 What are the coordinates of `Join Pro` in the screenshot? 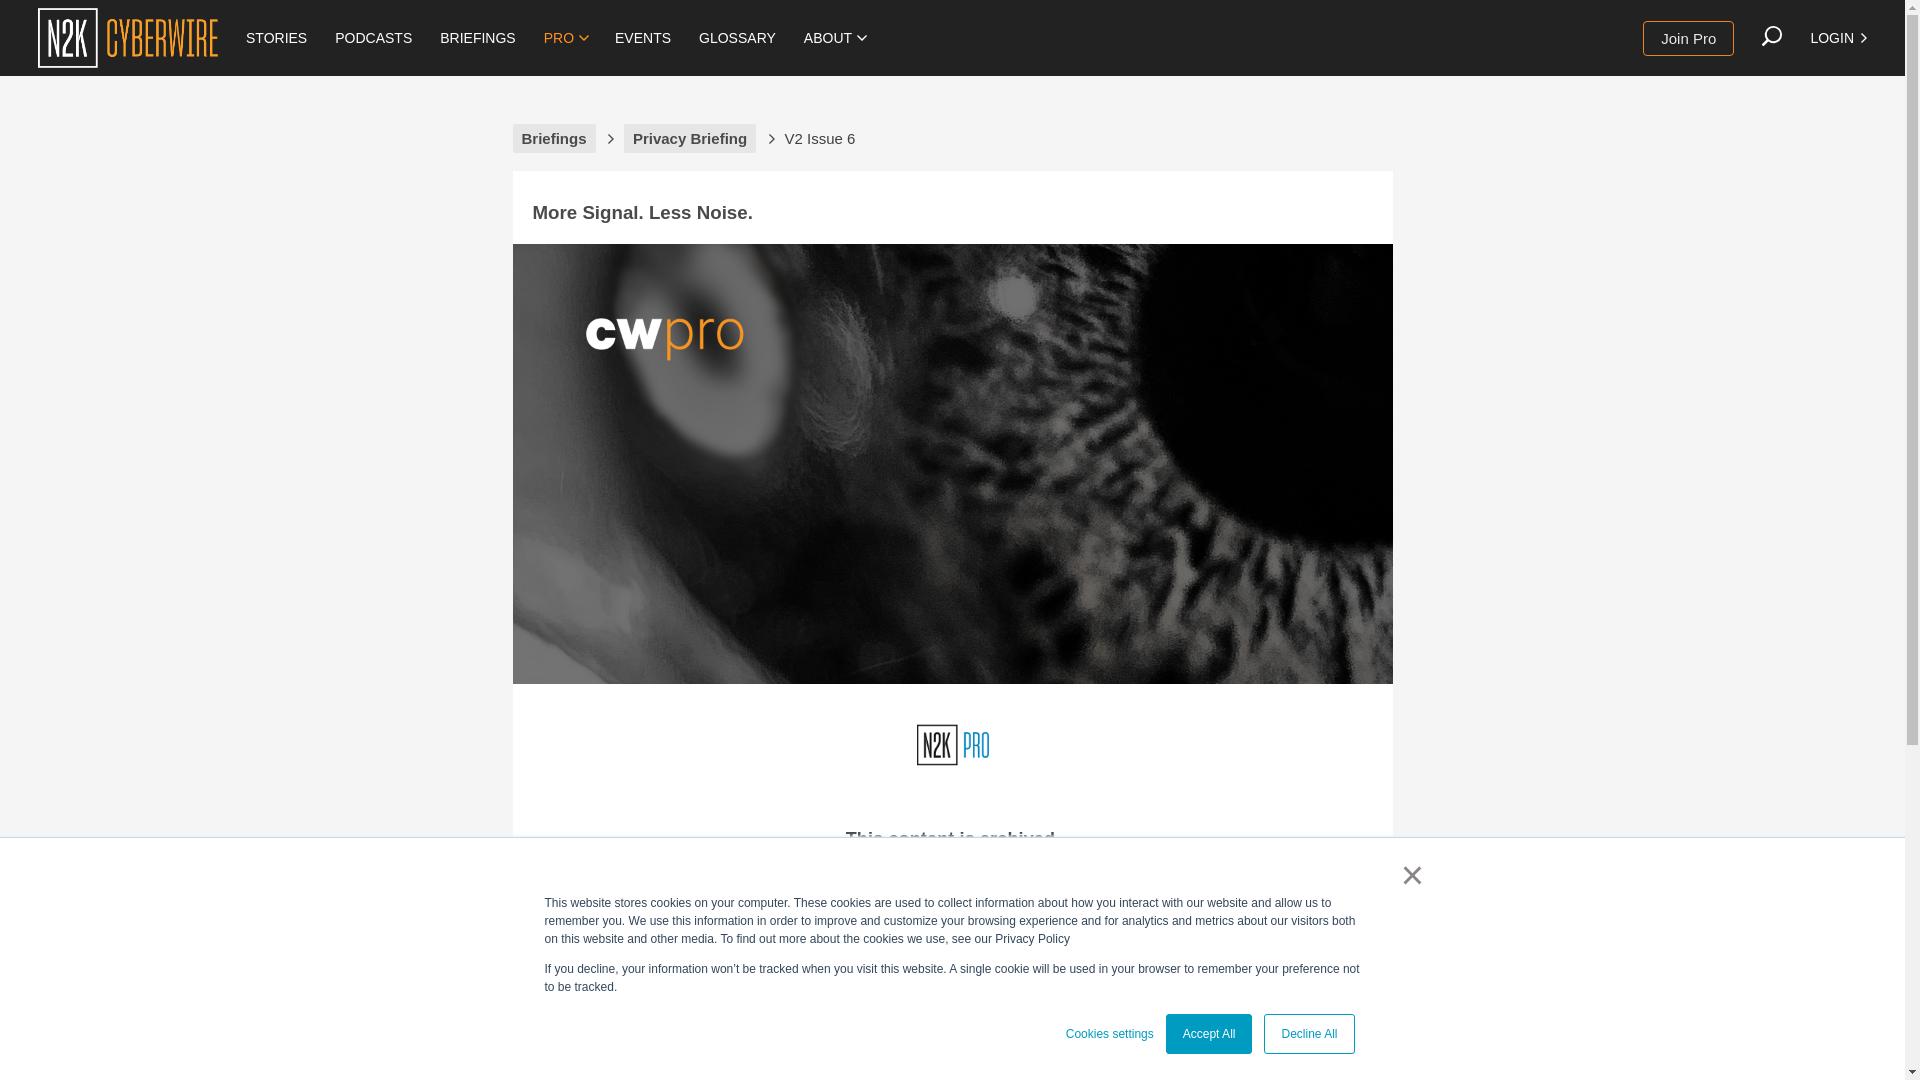 It's located at (1688, 38).